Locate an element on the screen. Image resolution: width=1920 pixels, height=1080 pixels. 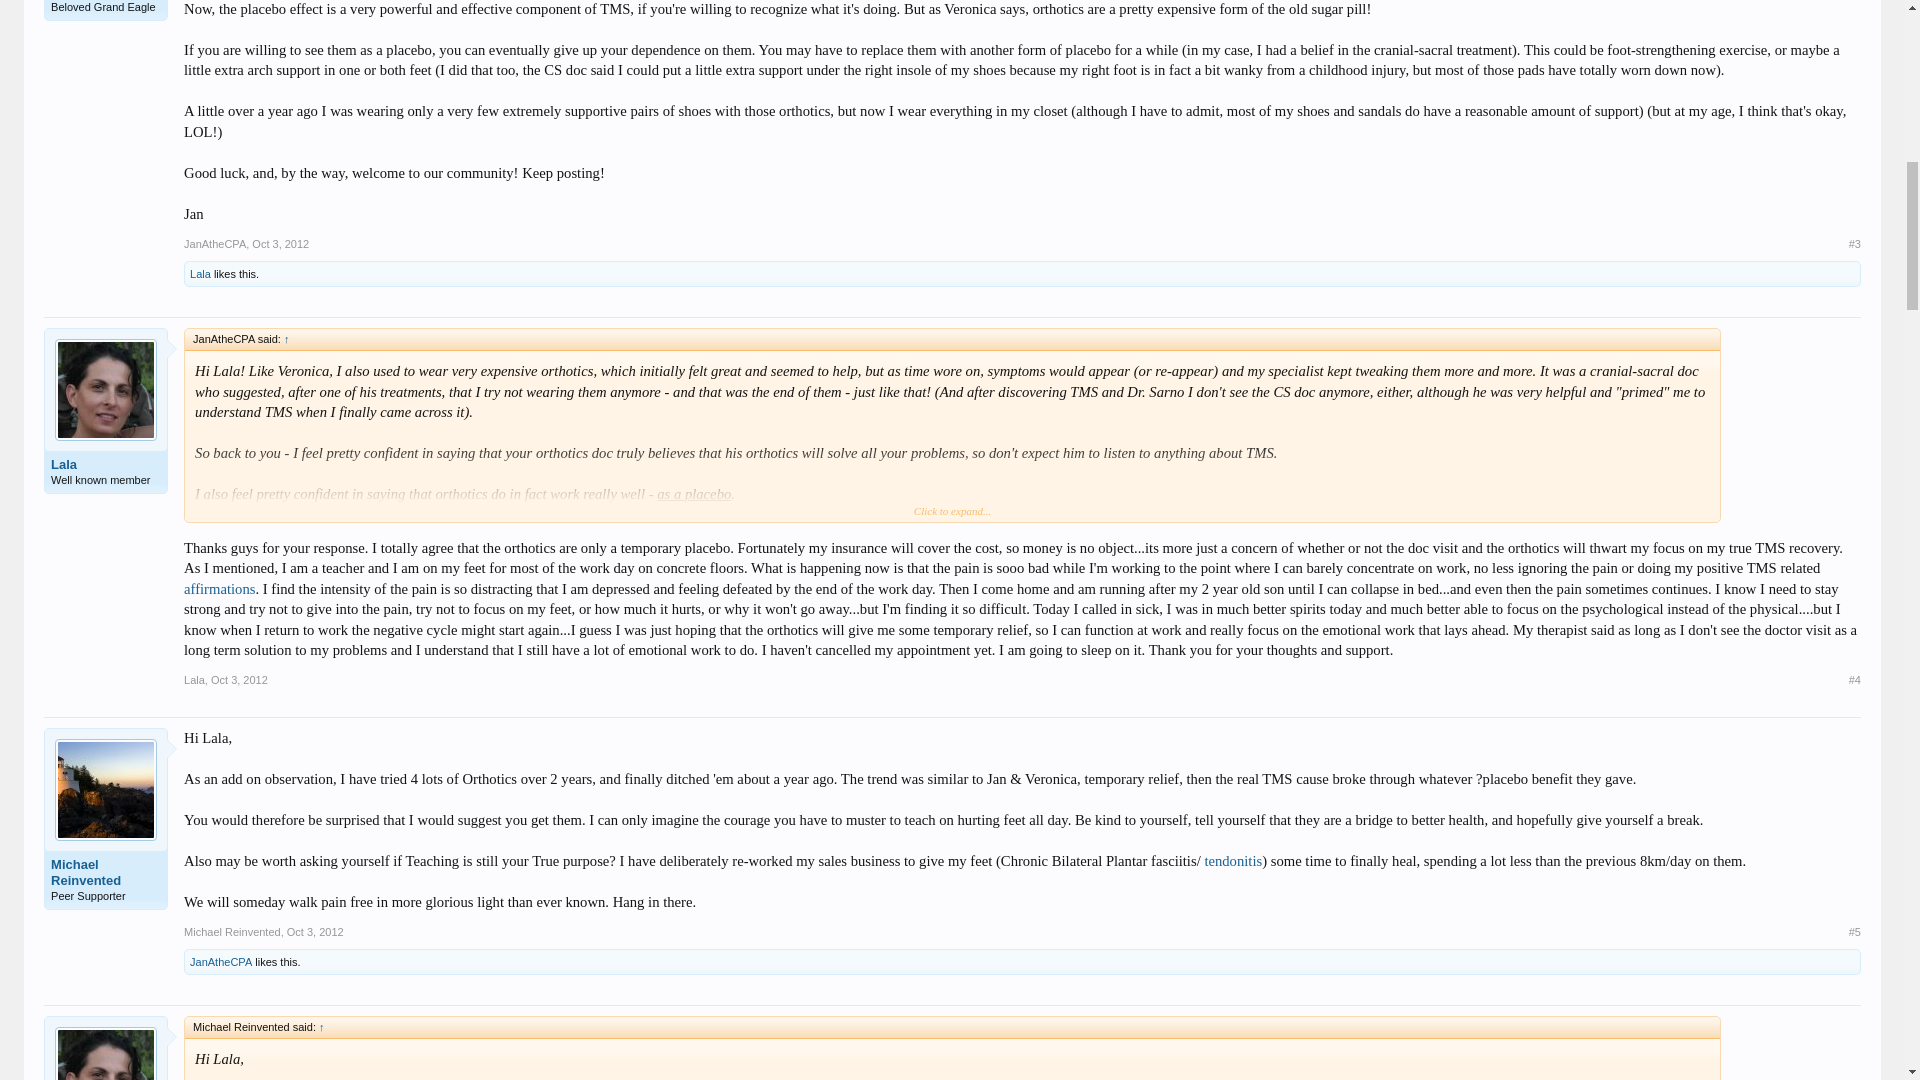
Lala is located at coordinates (106, 464).